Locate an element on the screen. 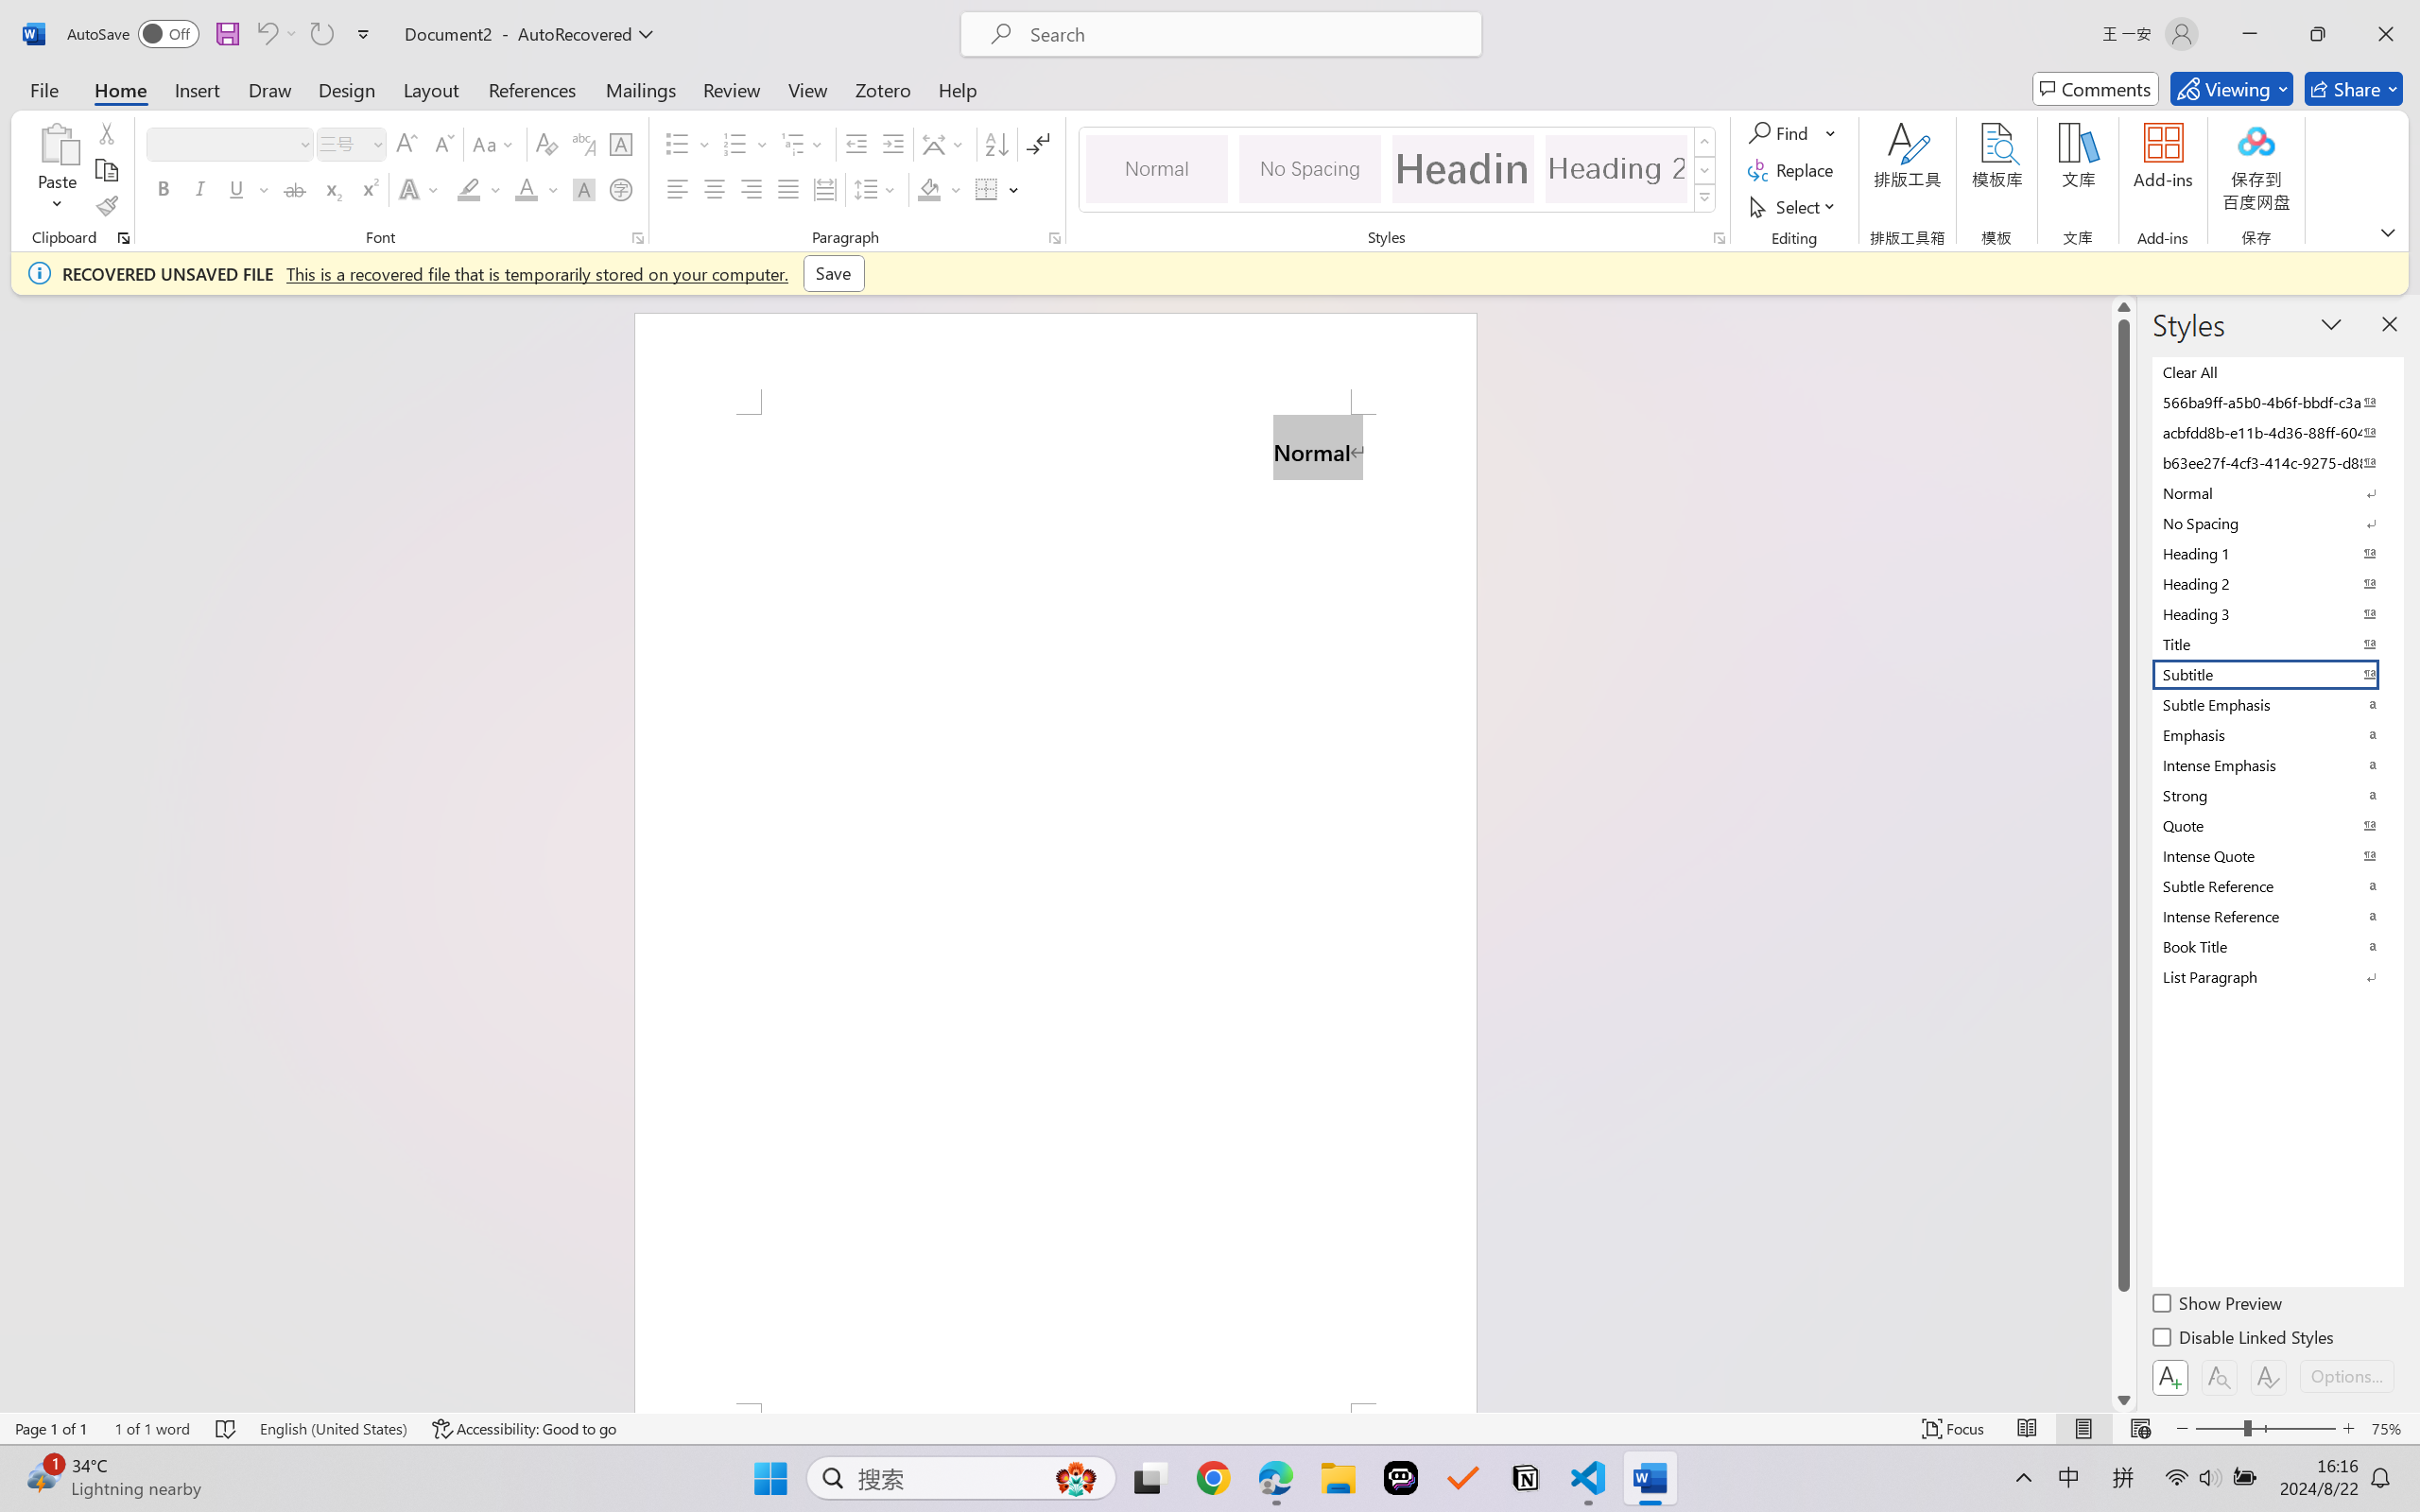  Format Painter is located at coordinates (106, 206).